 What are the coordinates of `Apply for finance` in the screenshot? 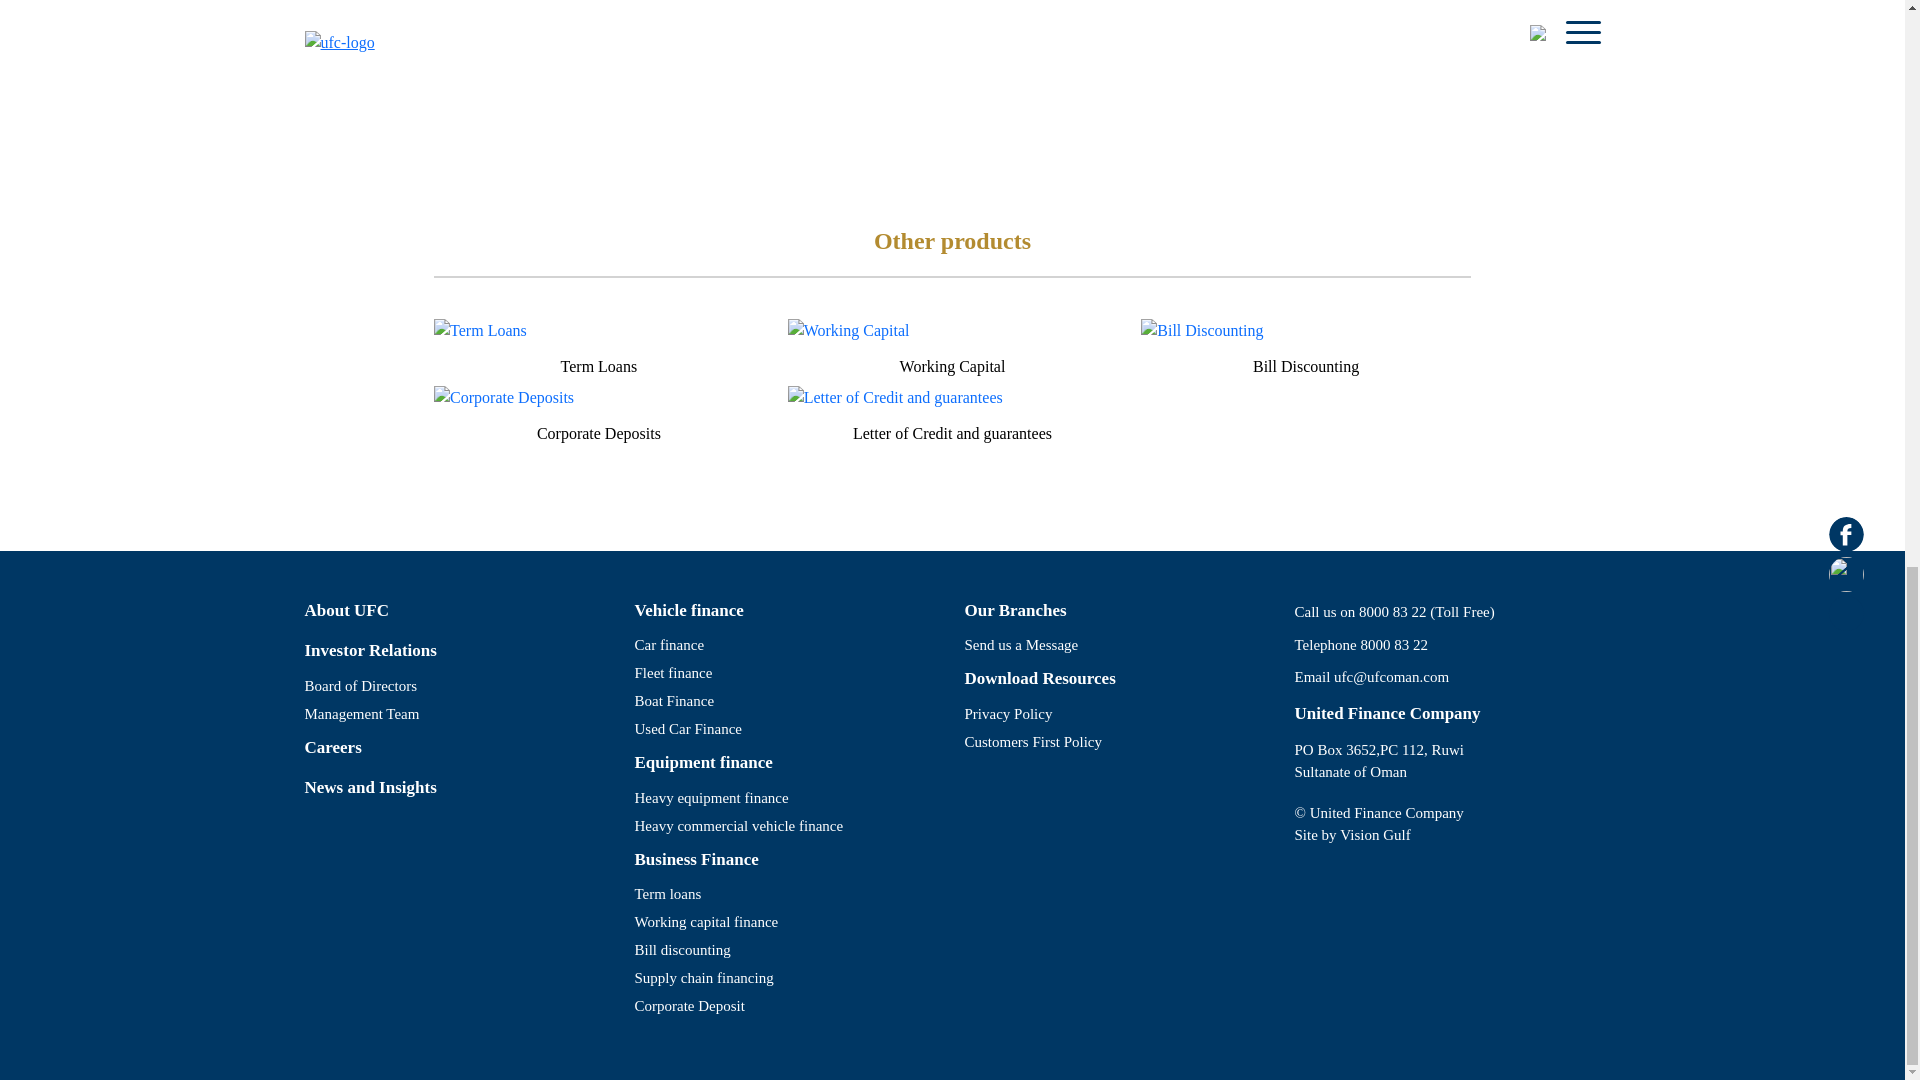 It's located at (847, 48).